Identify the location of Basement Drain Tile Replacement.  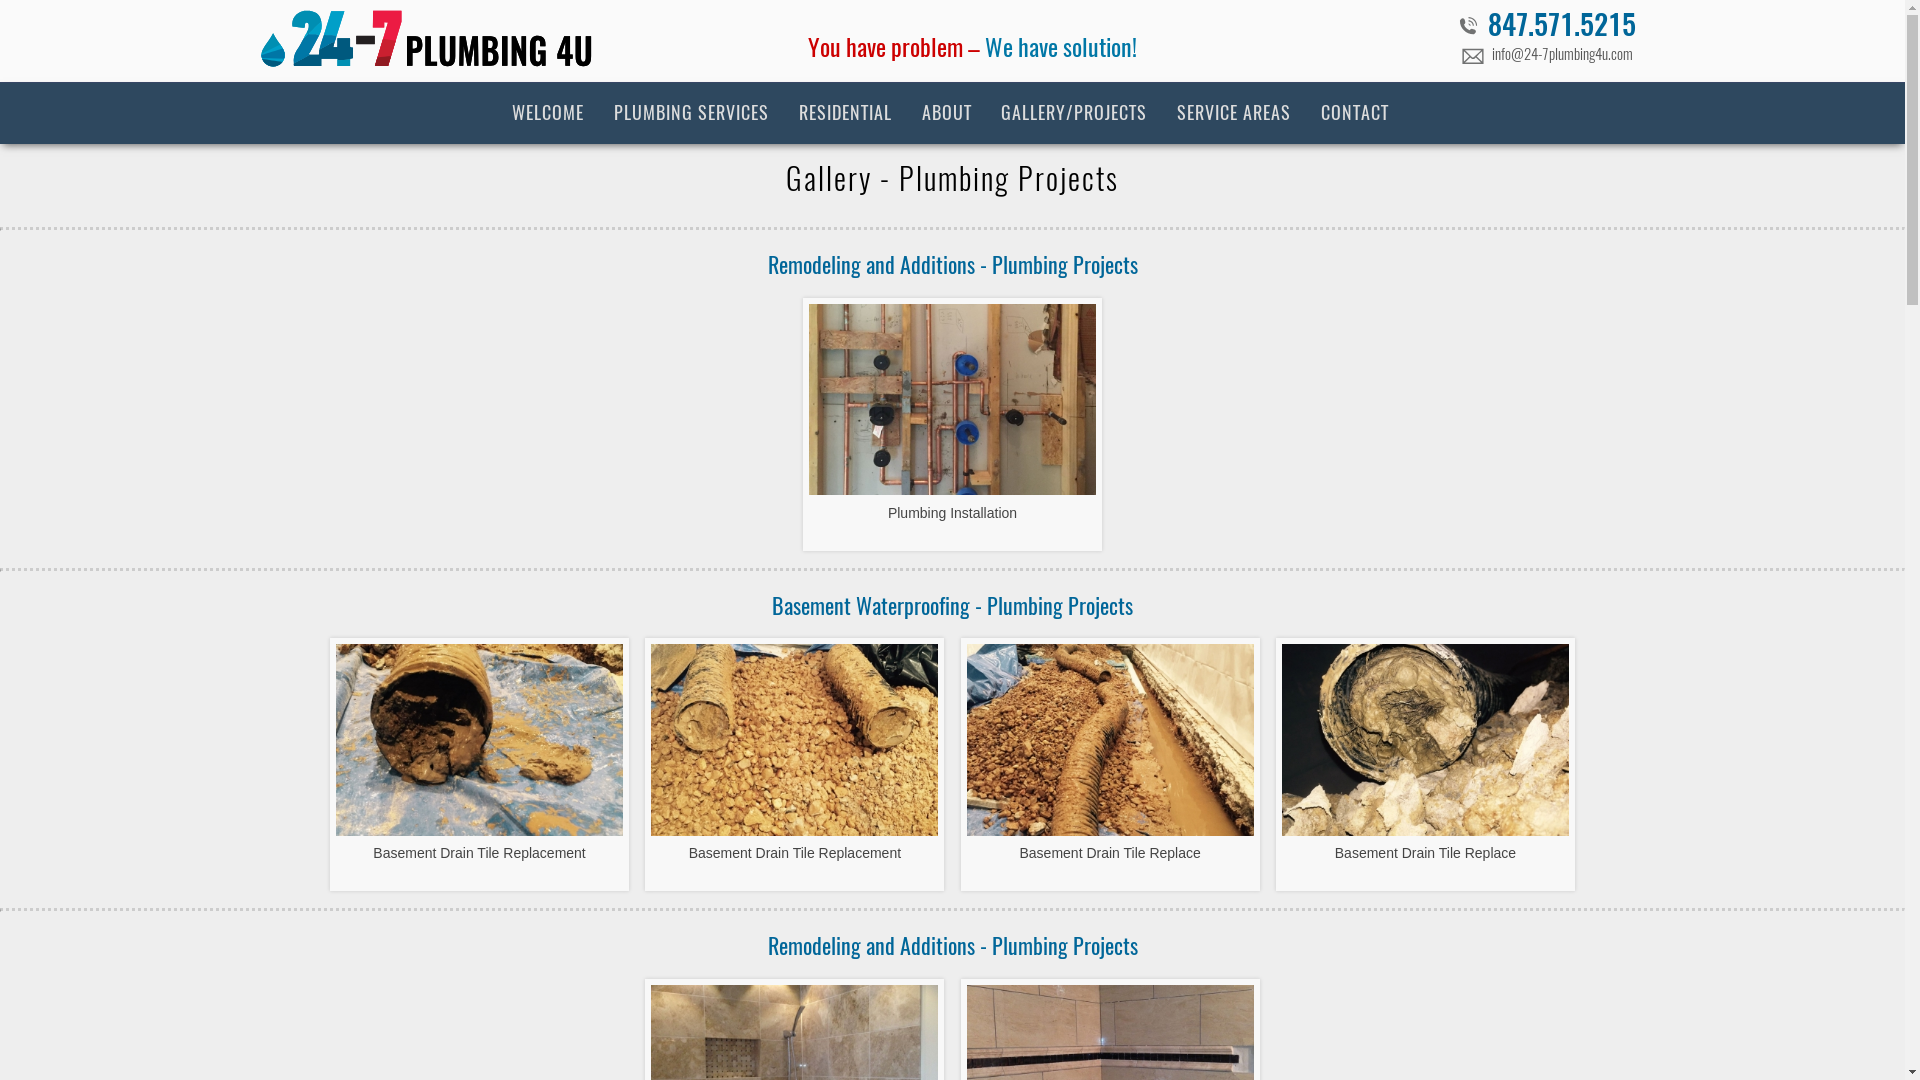
(794, 764).